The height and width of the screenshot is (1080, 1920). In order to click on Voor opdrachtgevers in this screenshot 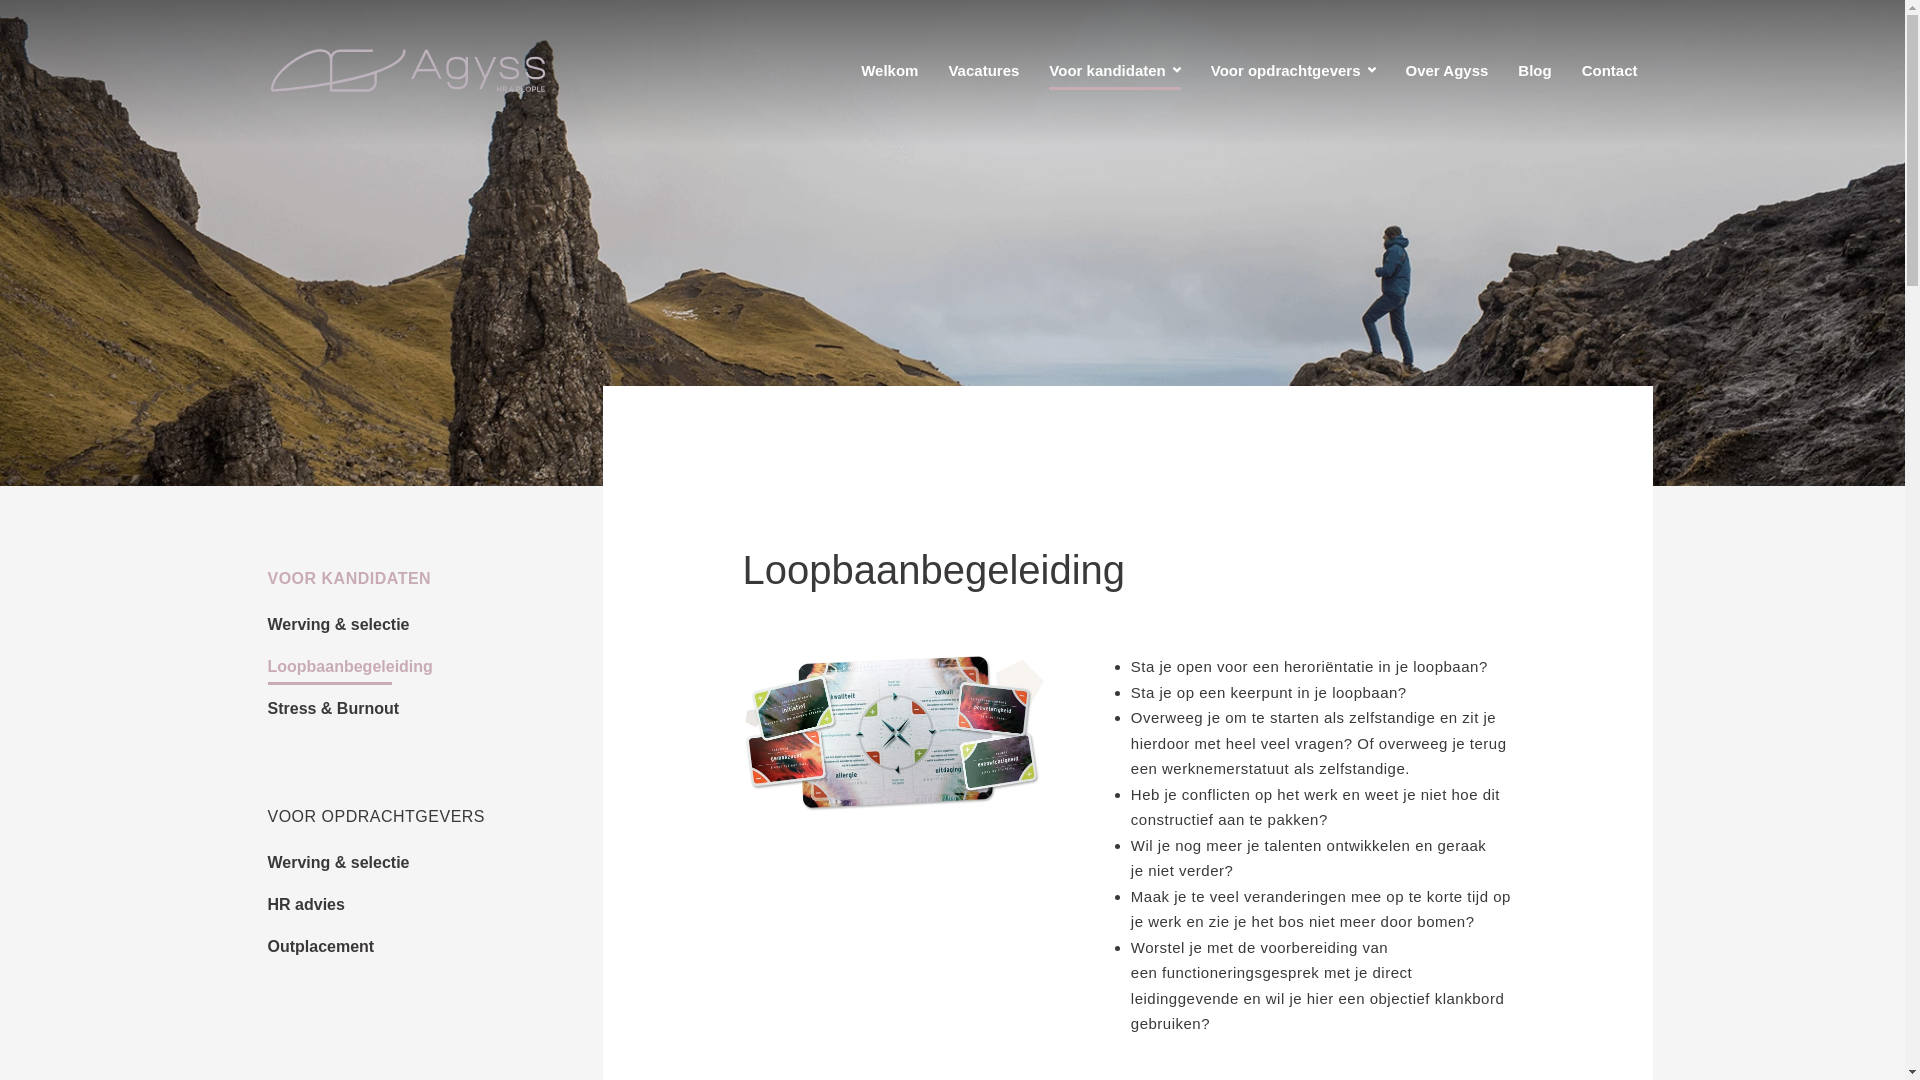, I will do `click(1294, 70)`.